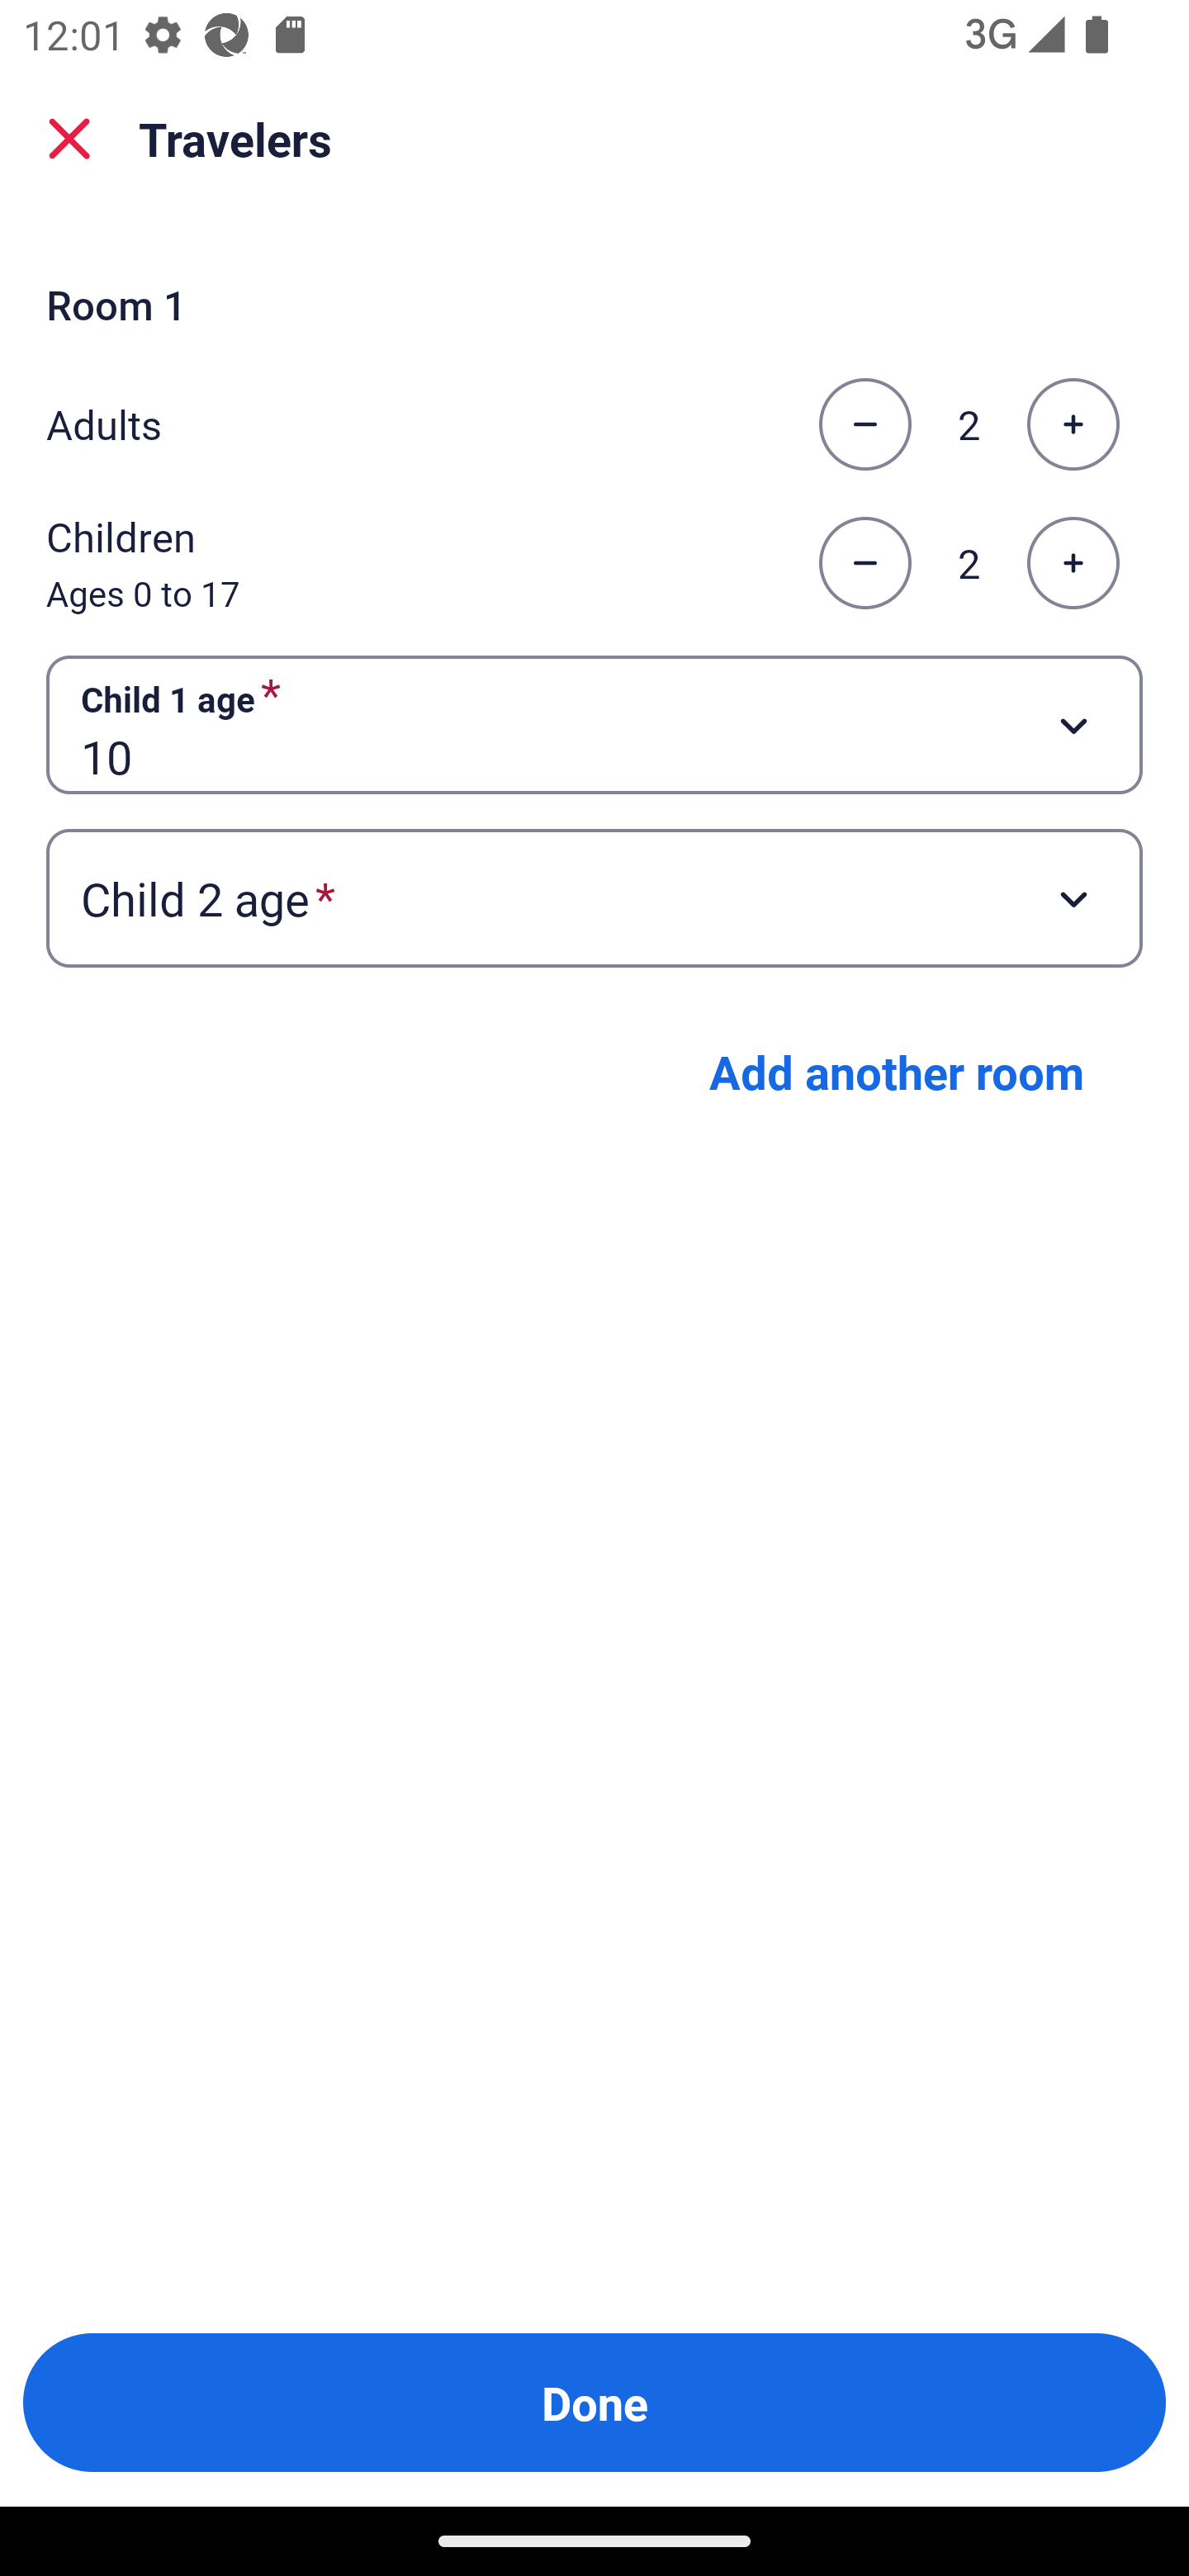 Image resolution: width=1189 pixels, height=2576 pixels. Describe the element at coordinates (1073, 424) in the screenshot. I see `Increase the number of adults` at that location.